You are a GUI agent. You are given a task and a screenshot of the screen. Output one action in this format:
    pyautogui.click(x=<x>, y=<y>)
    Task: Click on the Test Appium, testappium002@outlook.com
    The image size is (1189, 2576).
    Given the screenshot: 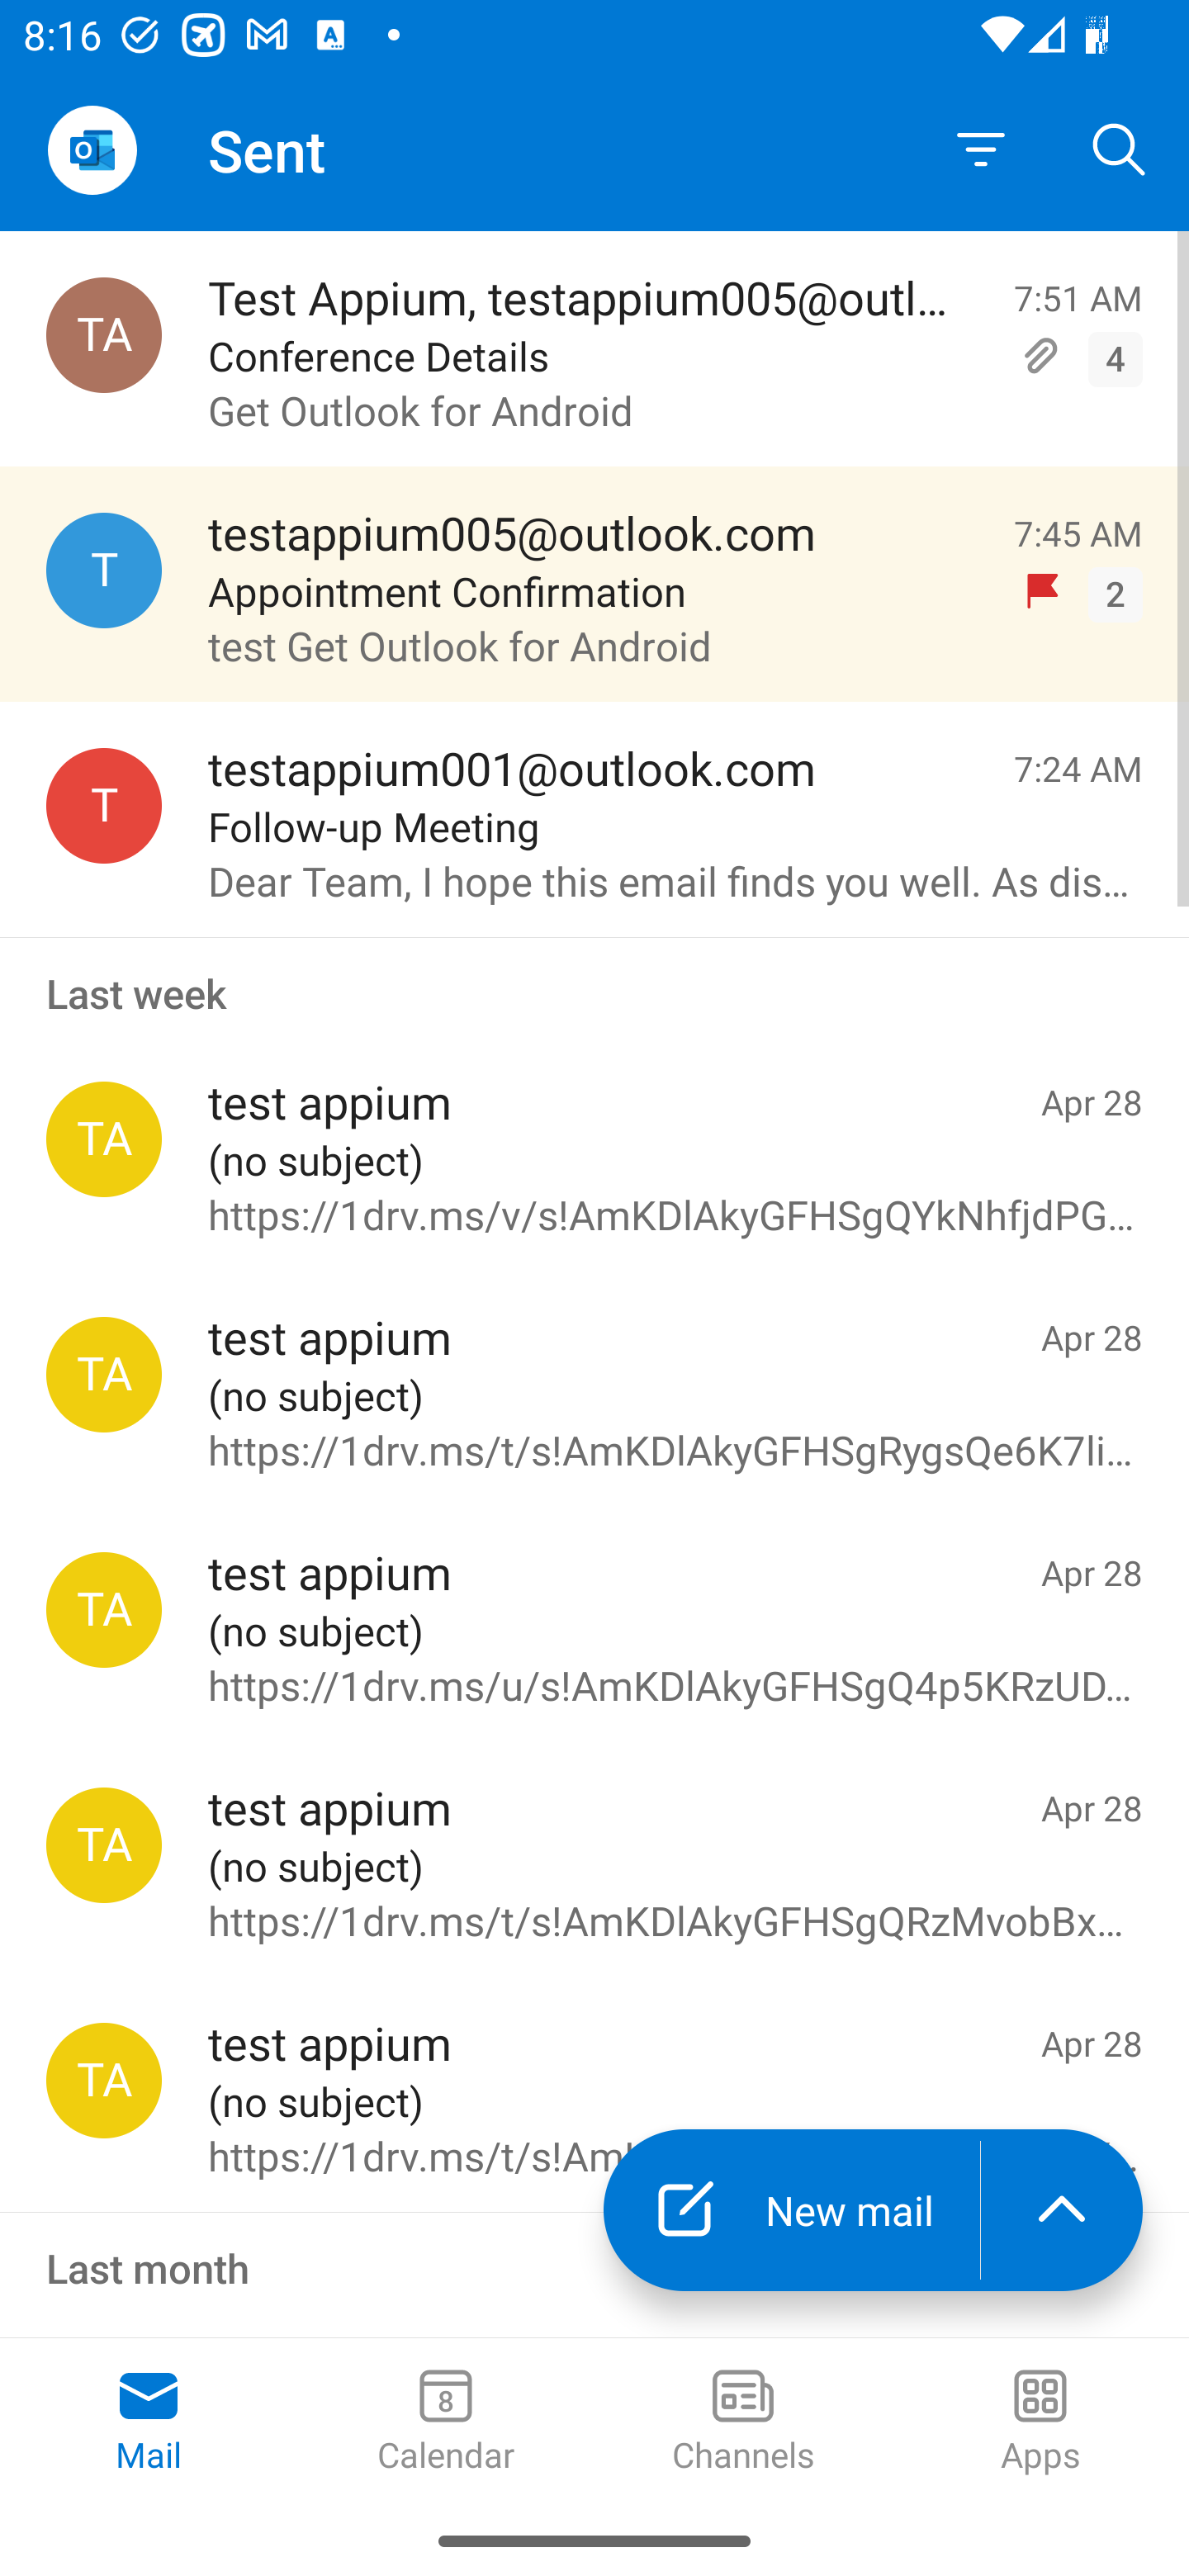 What is the action you would take?
    pyautogui.click(x=104, y=335)
    